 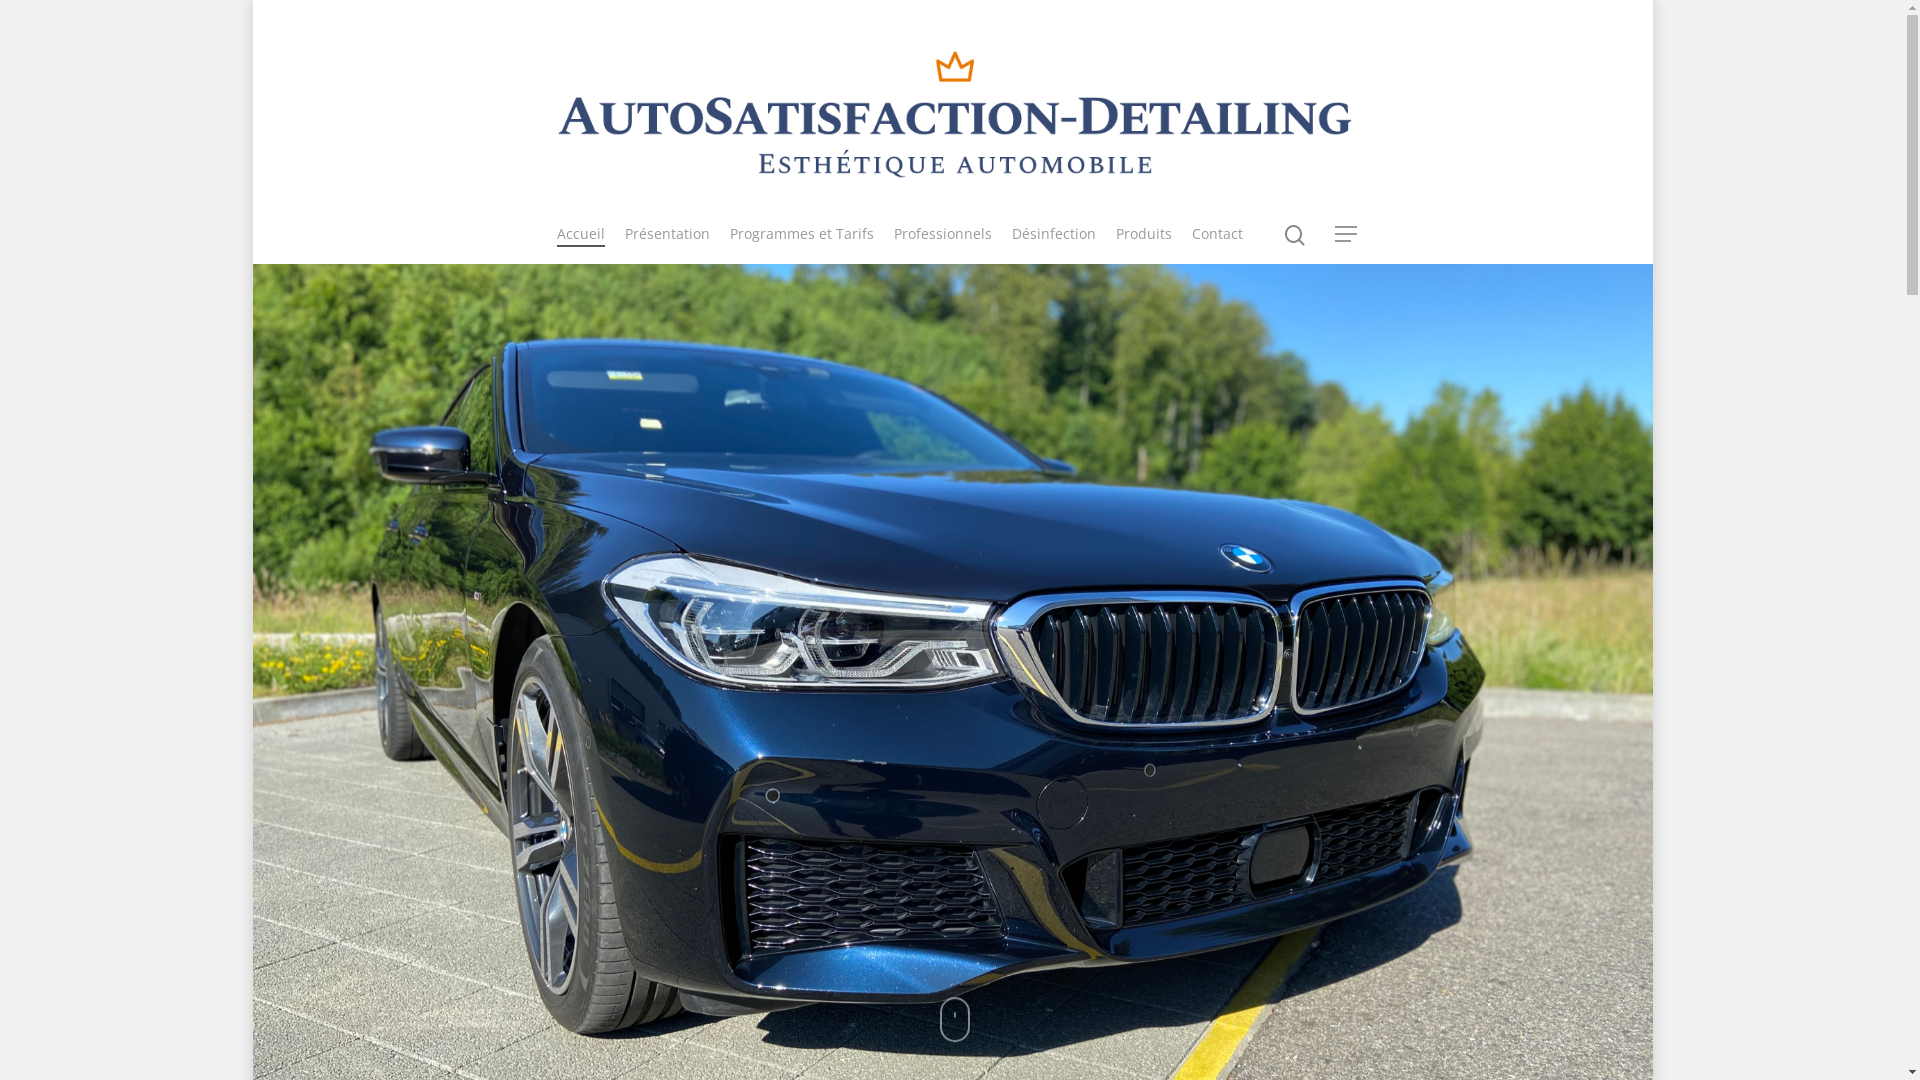 What do you see at coordinates (1218, 244) in the screenshot?
I see `Contact` at bounding box center [1218, 244].